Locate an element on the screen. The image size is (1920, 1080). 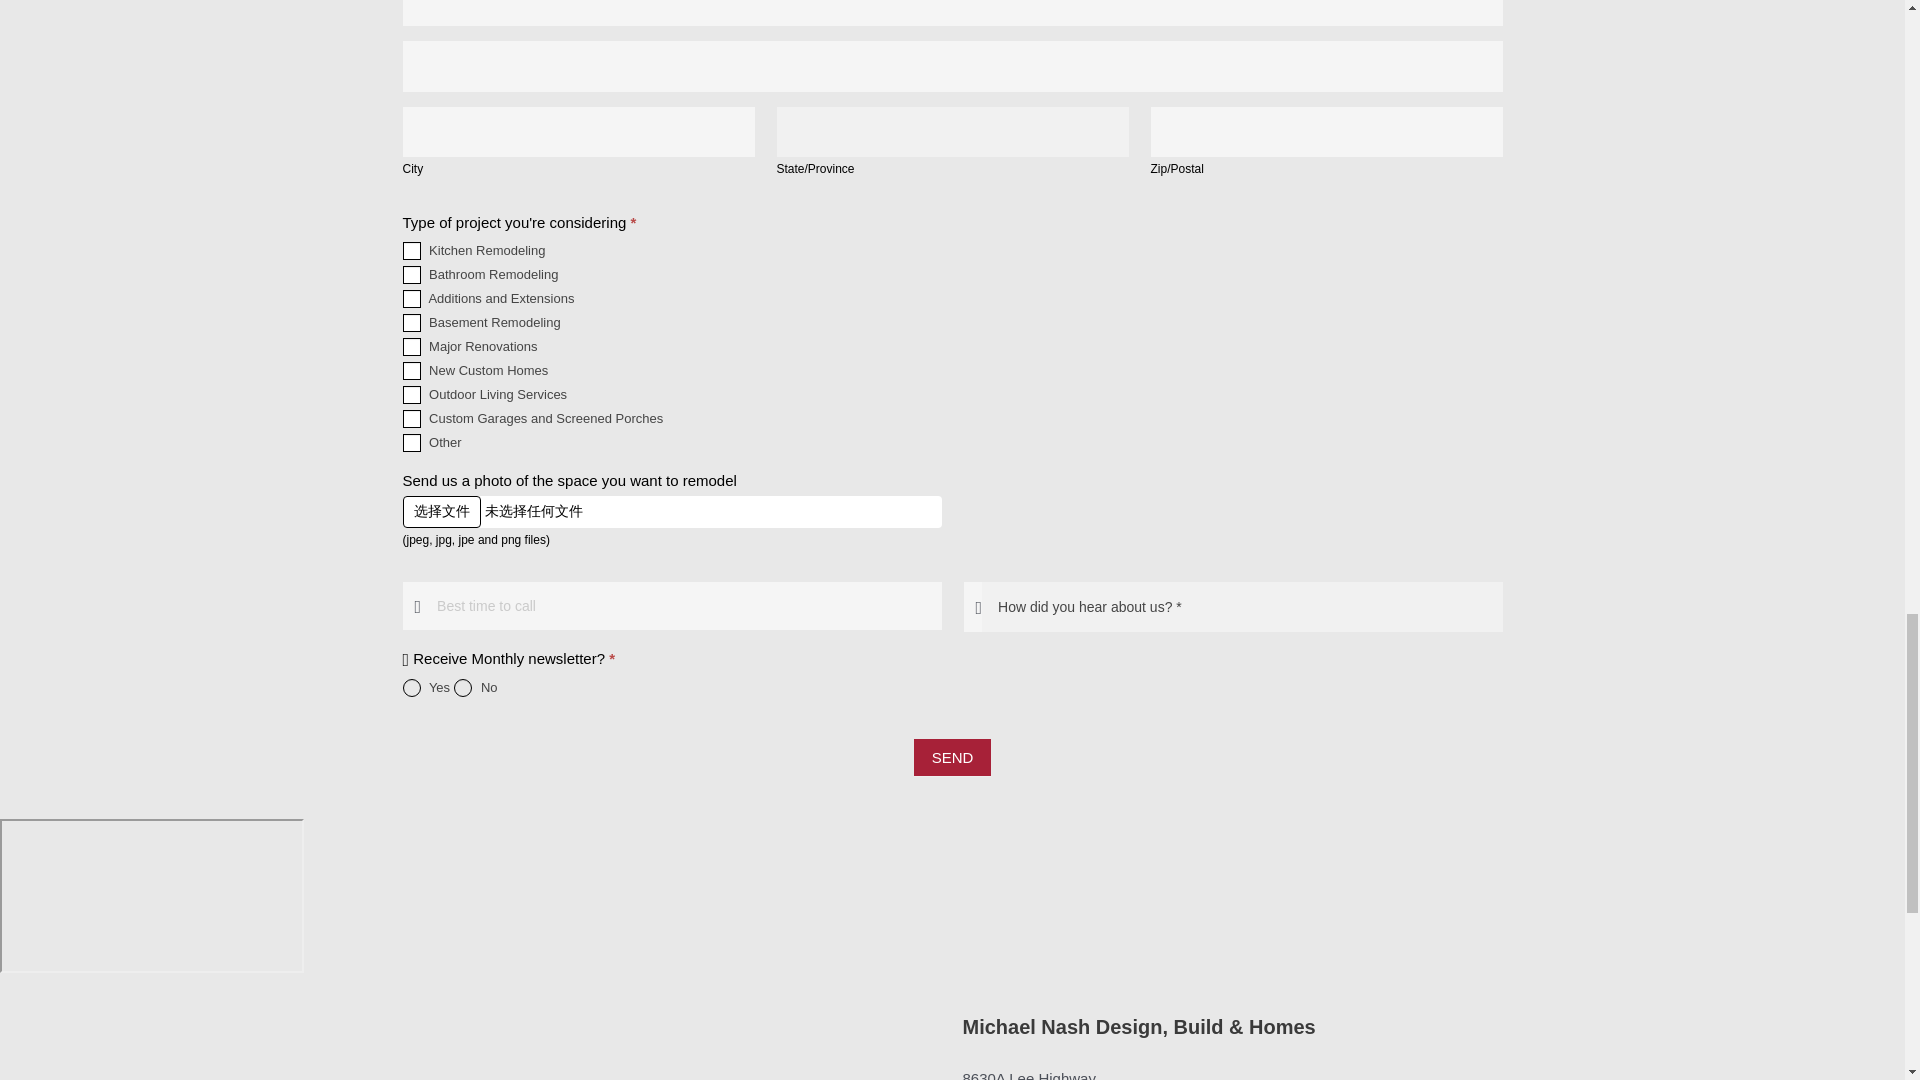
Bathroom Remodeling is located at coordinates (410, 274).